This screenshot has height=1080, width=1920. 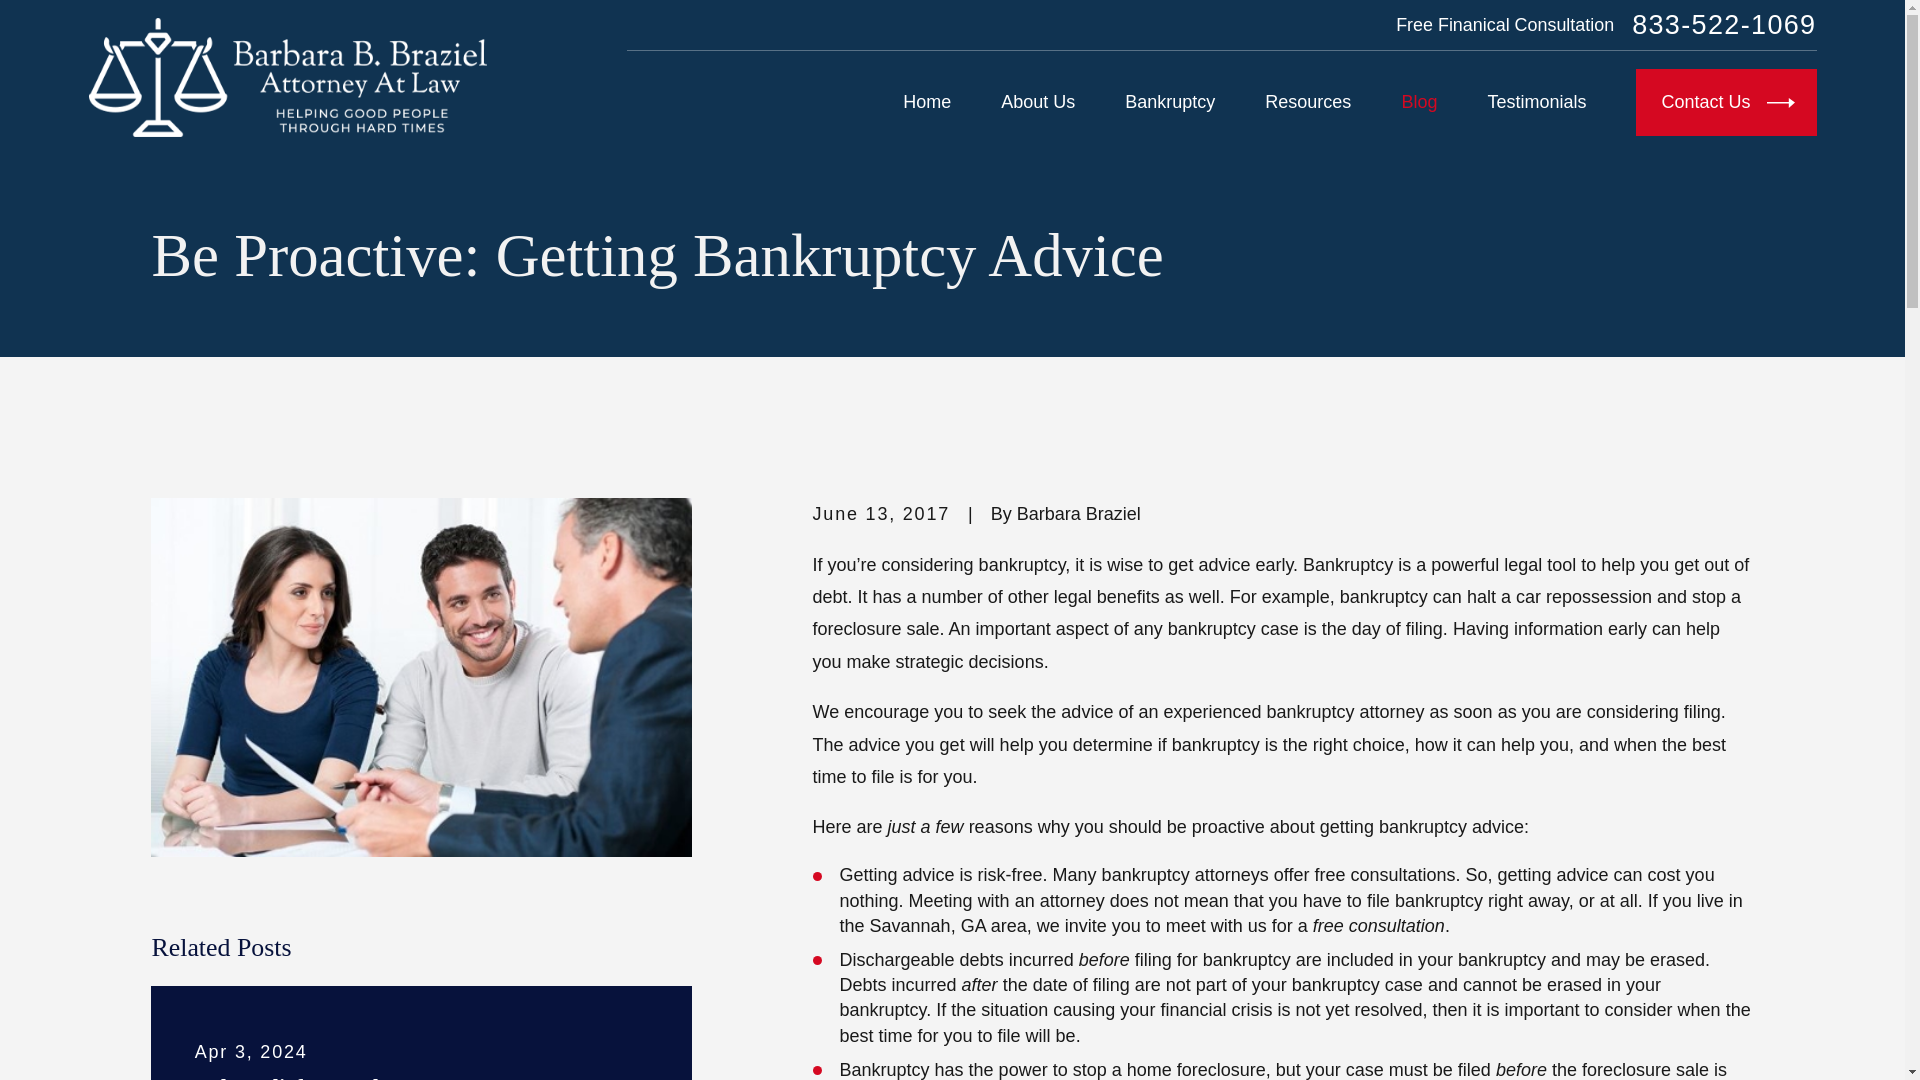 I want to click on 833-522-1069, so click(x=1724, y=24).